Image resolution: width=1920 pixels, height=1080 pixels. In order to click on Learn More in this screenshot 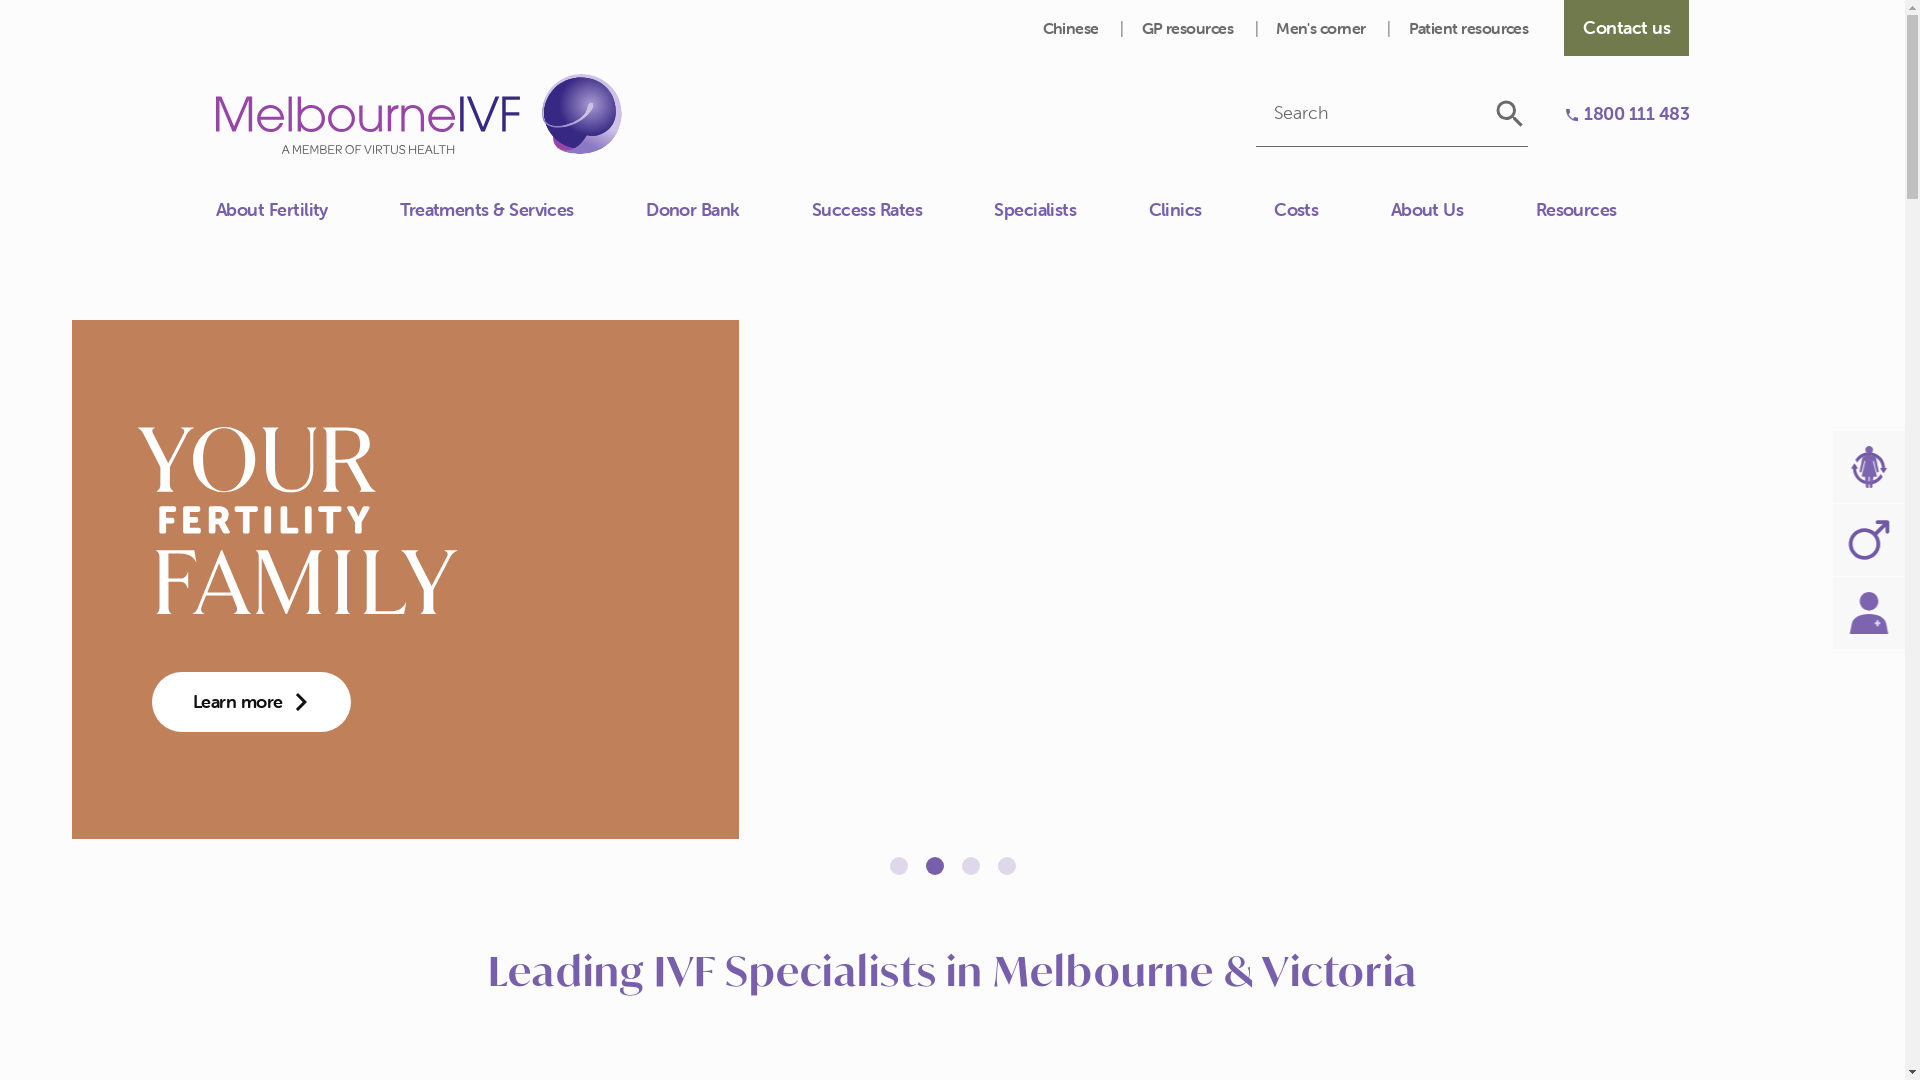, I will do `click(251, 701)`.